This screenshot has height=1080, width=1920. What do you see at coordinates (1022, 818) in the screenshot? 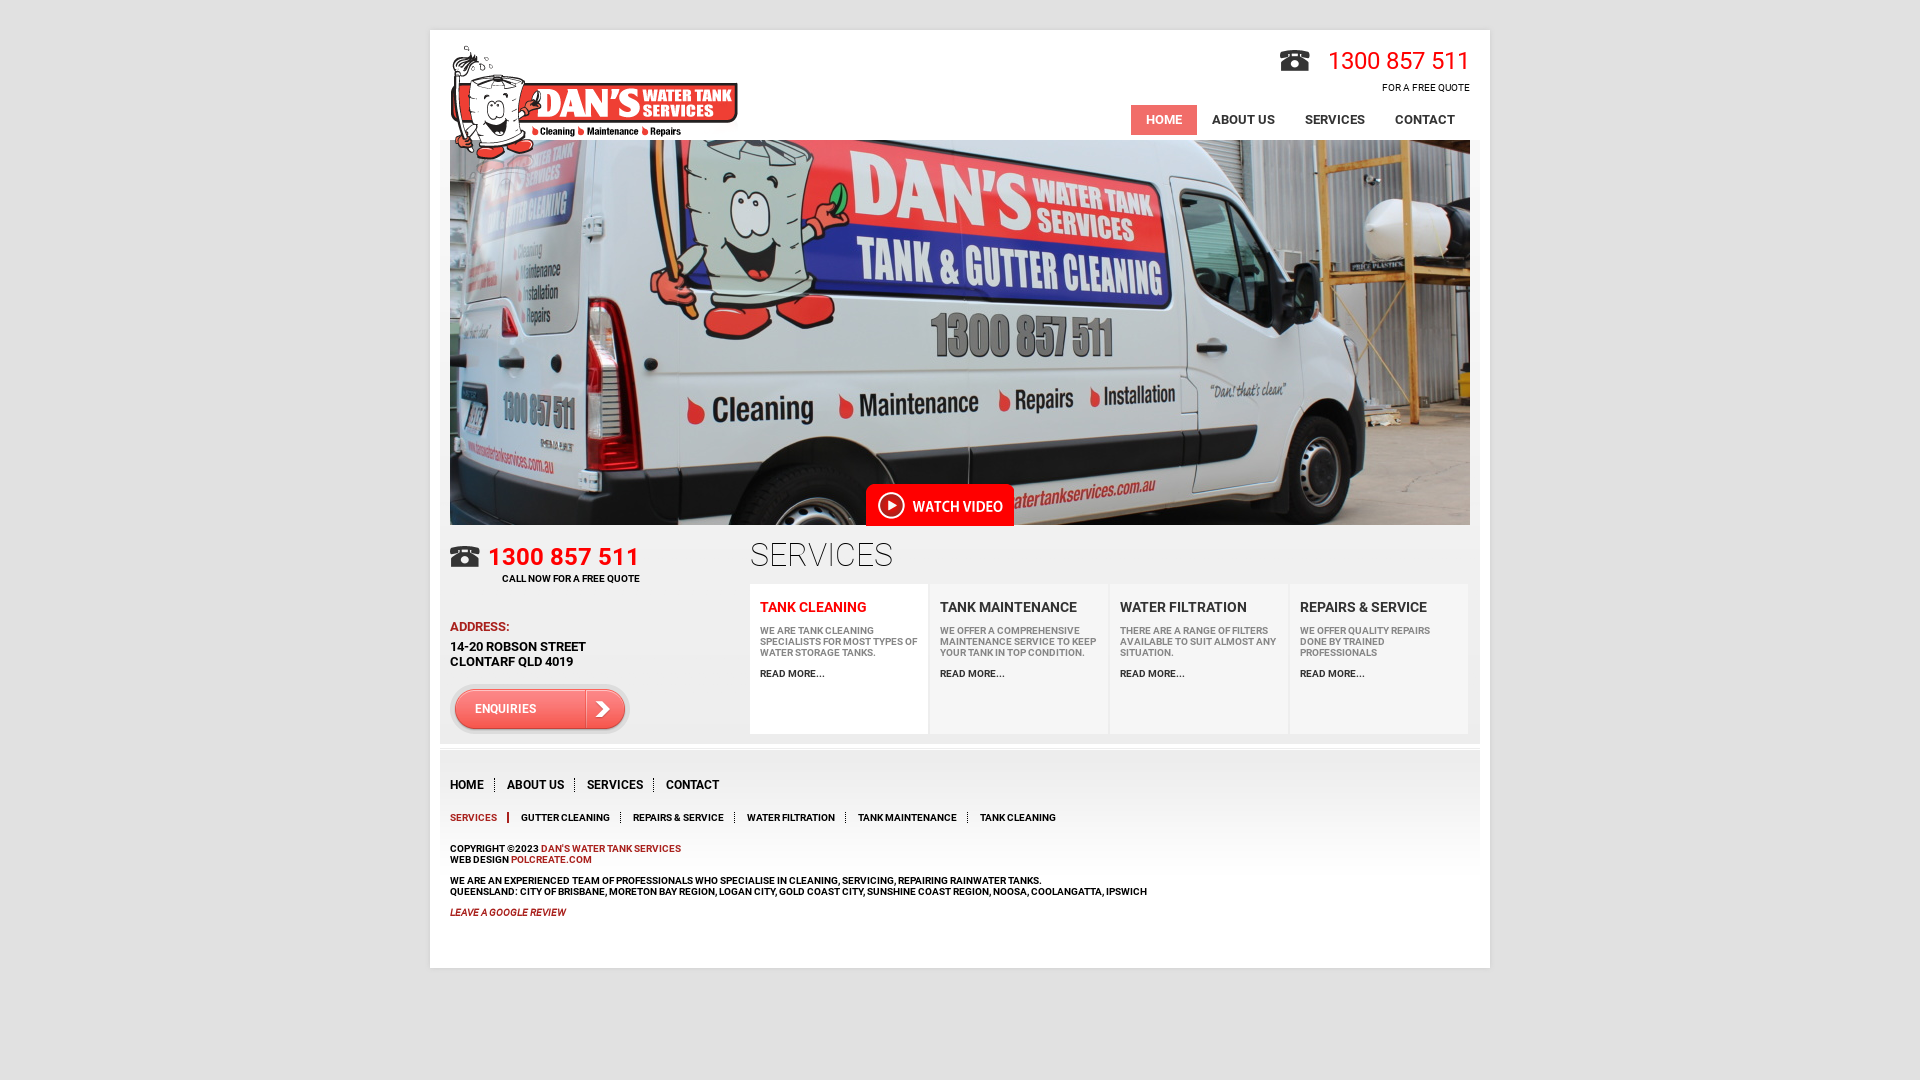
I see `TANK CLEANING` at bounding box center [1022, 818].